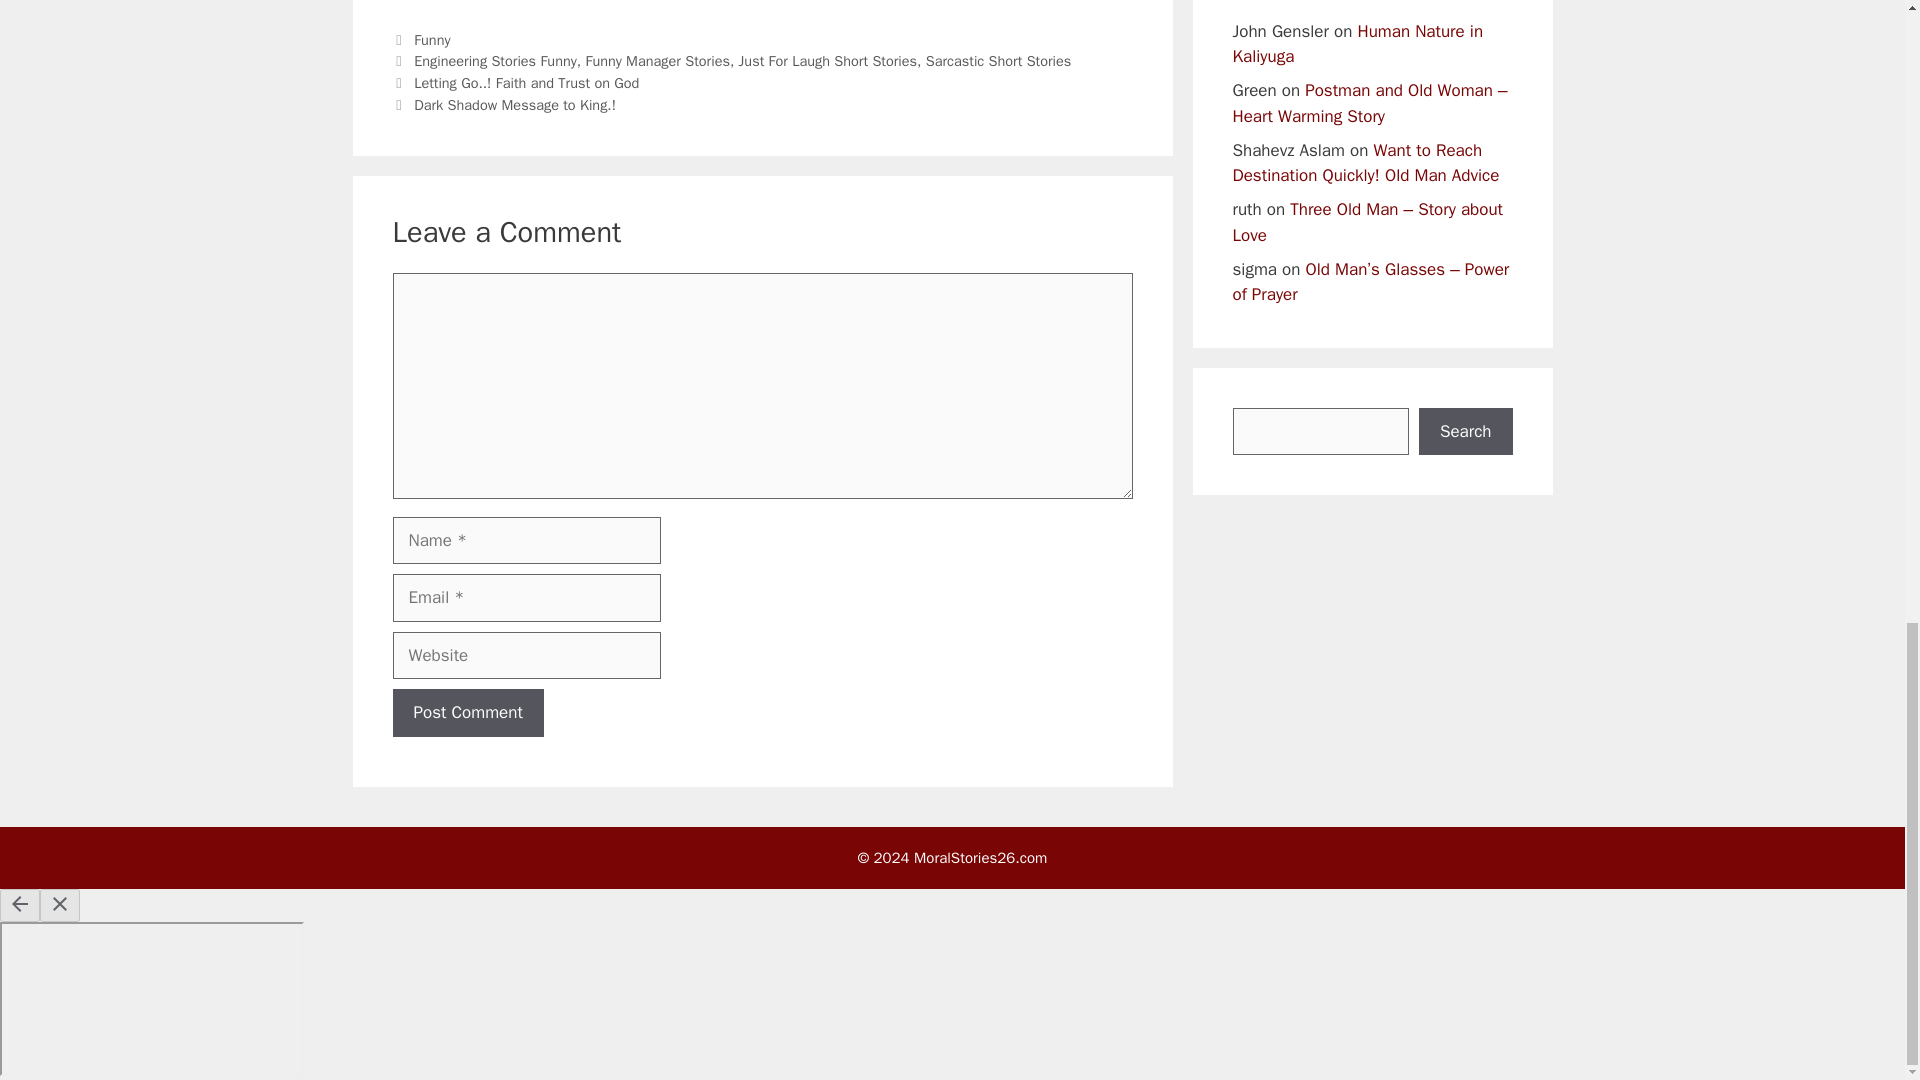 Image resolution: width=1920 pixels, height=1080 pixels. I want to click on Letting Go..! Faith and Trust on God, so click(526, 82).